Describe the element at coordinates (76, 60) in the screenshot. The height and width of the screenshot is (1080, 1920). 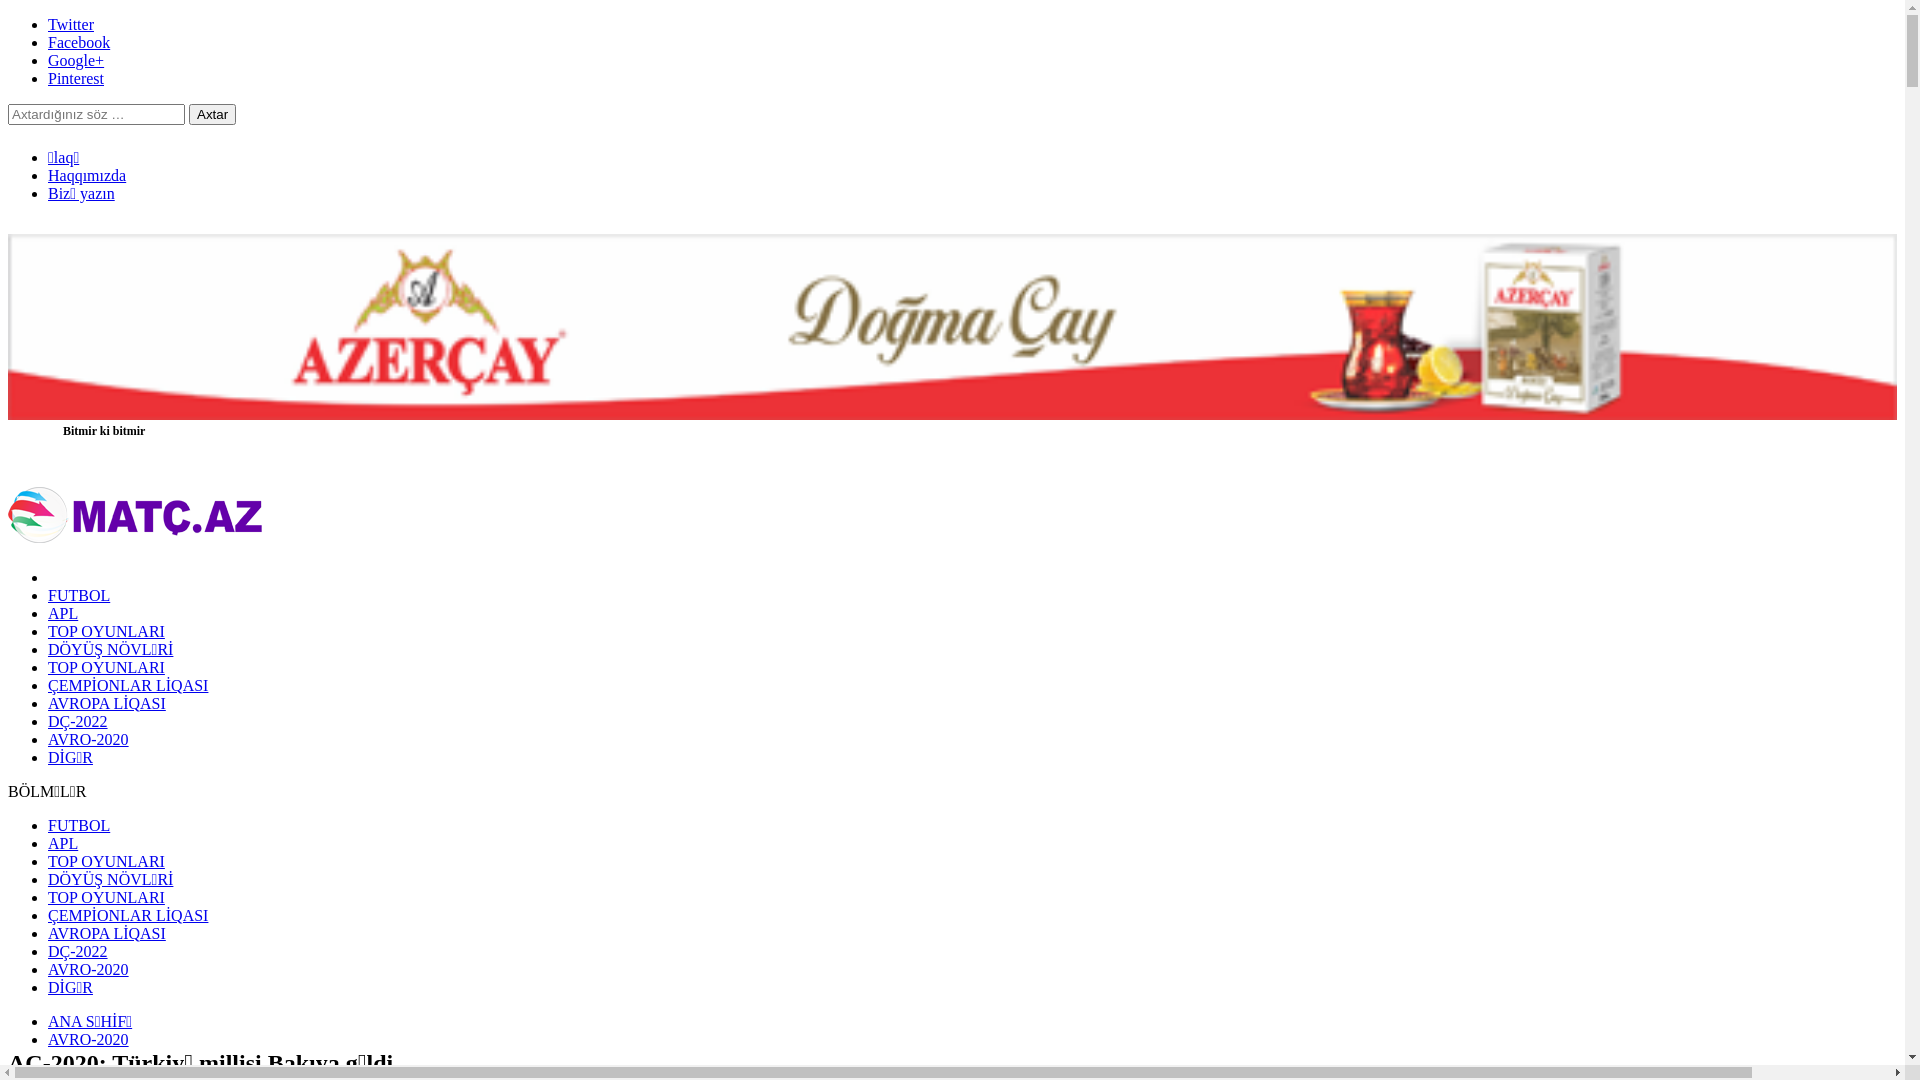
I see `Google+` at that location.